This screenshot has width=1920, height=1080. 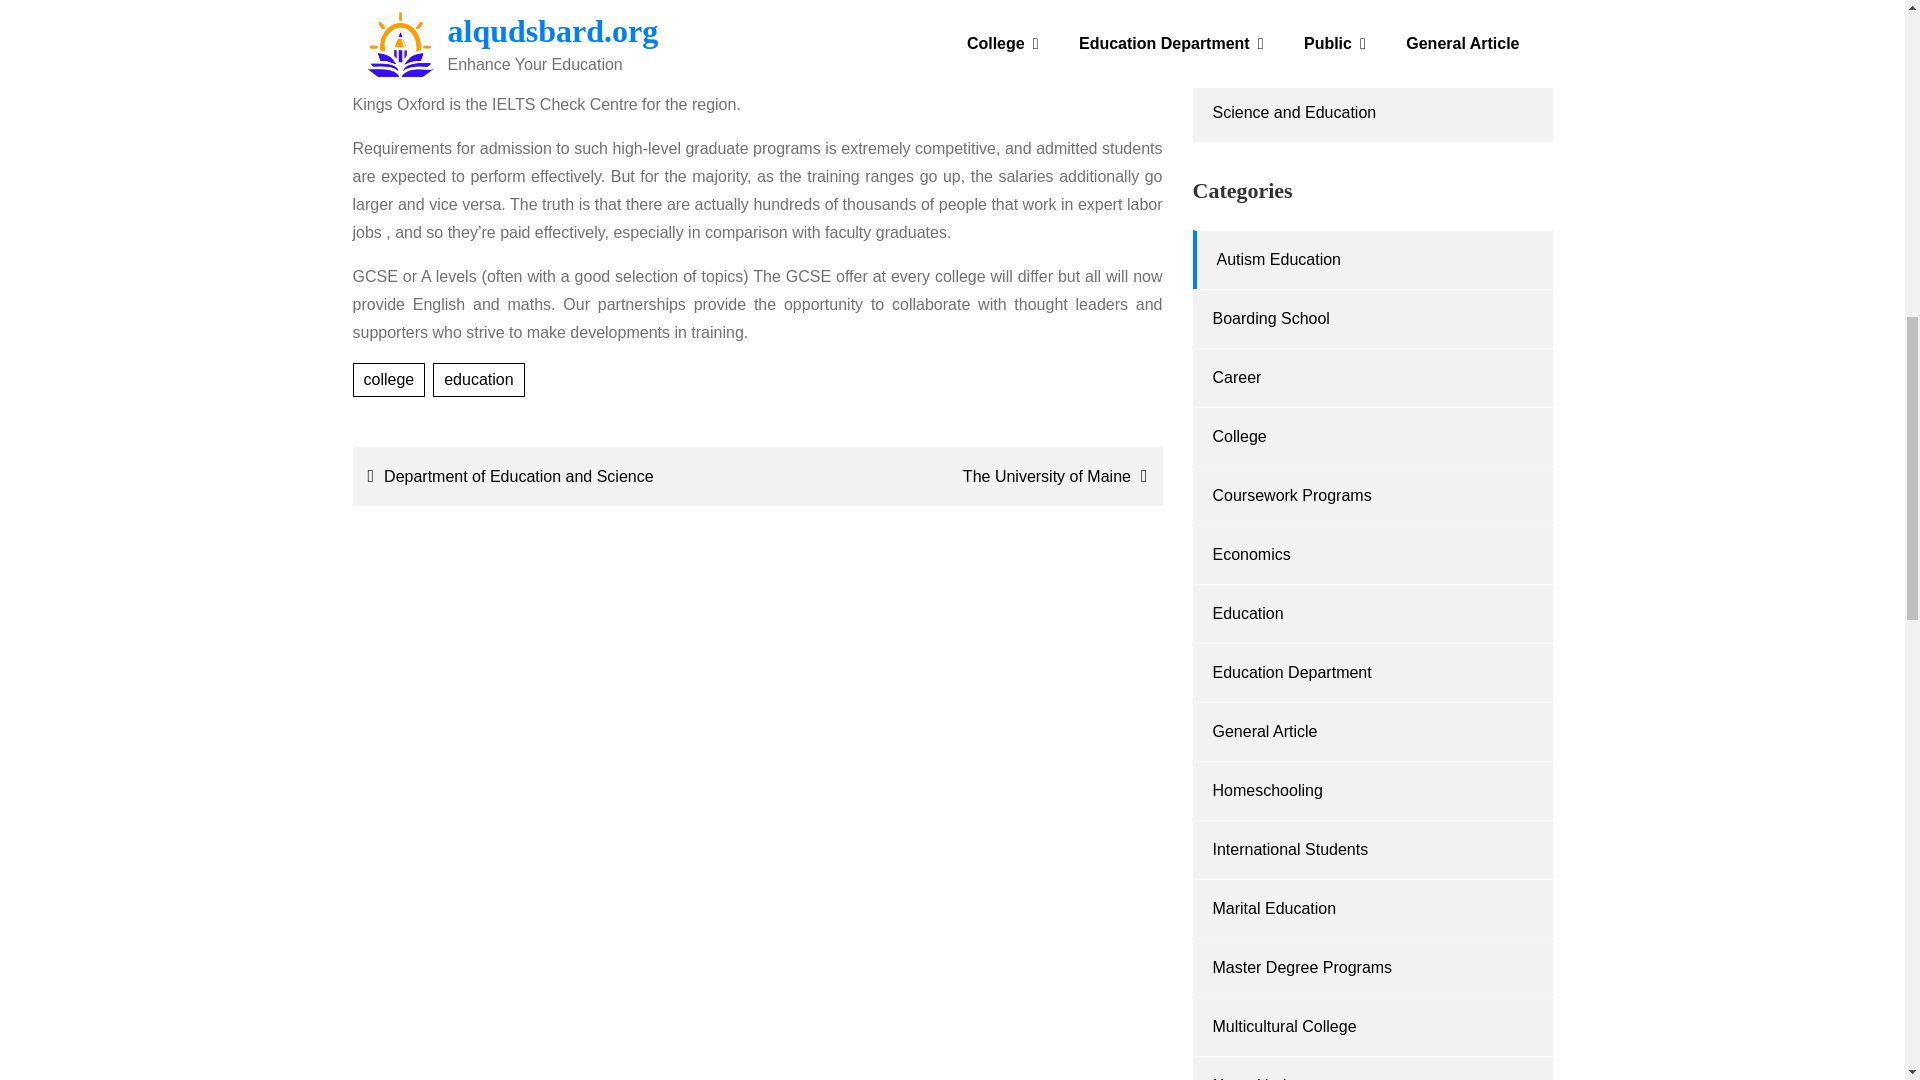 I want to click on Teacher Education, so click(x=1278, y=2).